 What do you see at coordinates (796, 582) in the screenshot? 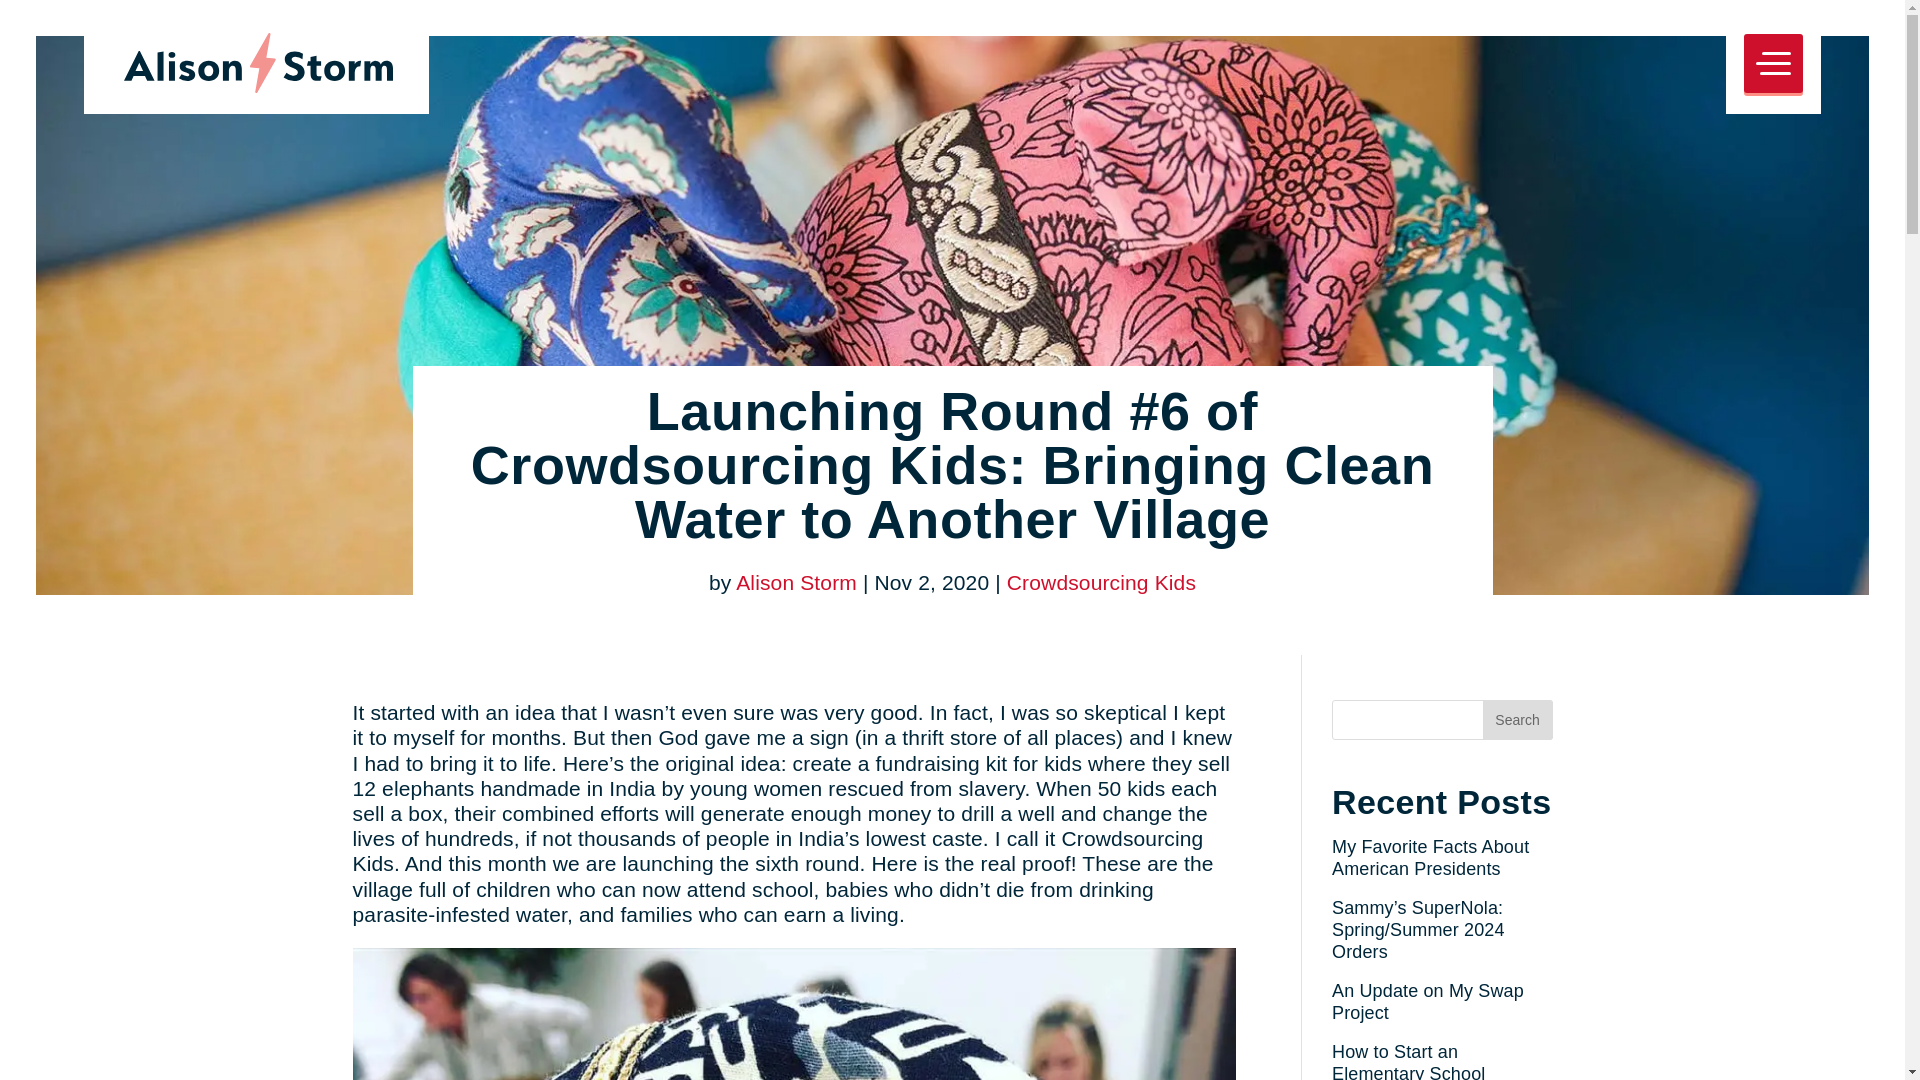
I see `Posts by Alison Storm` at bounding box center [796, 582].